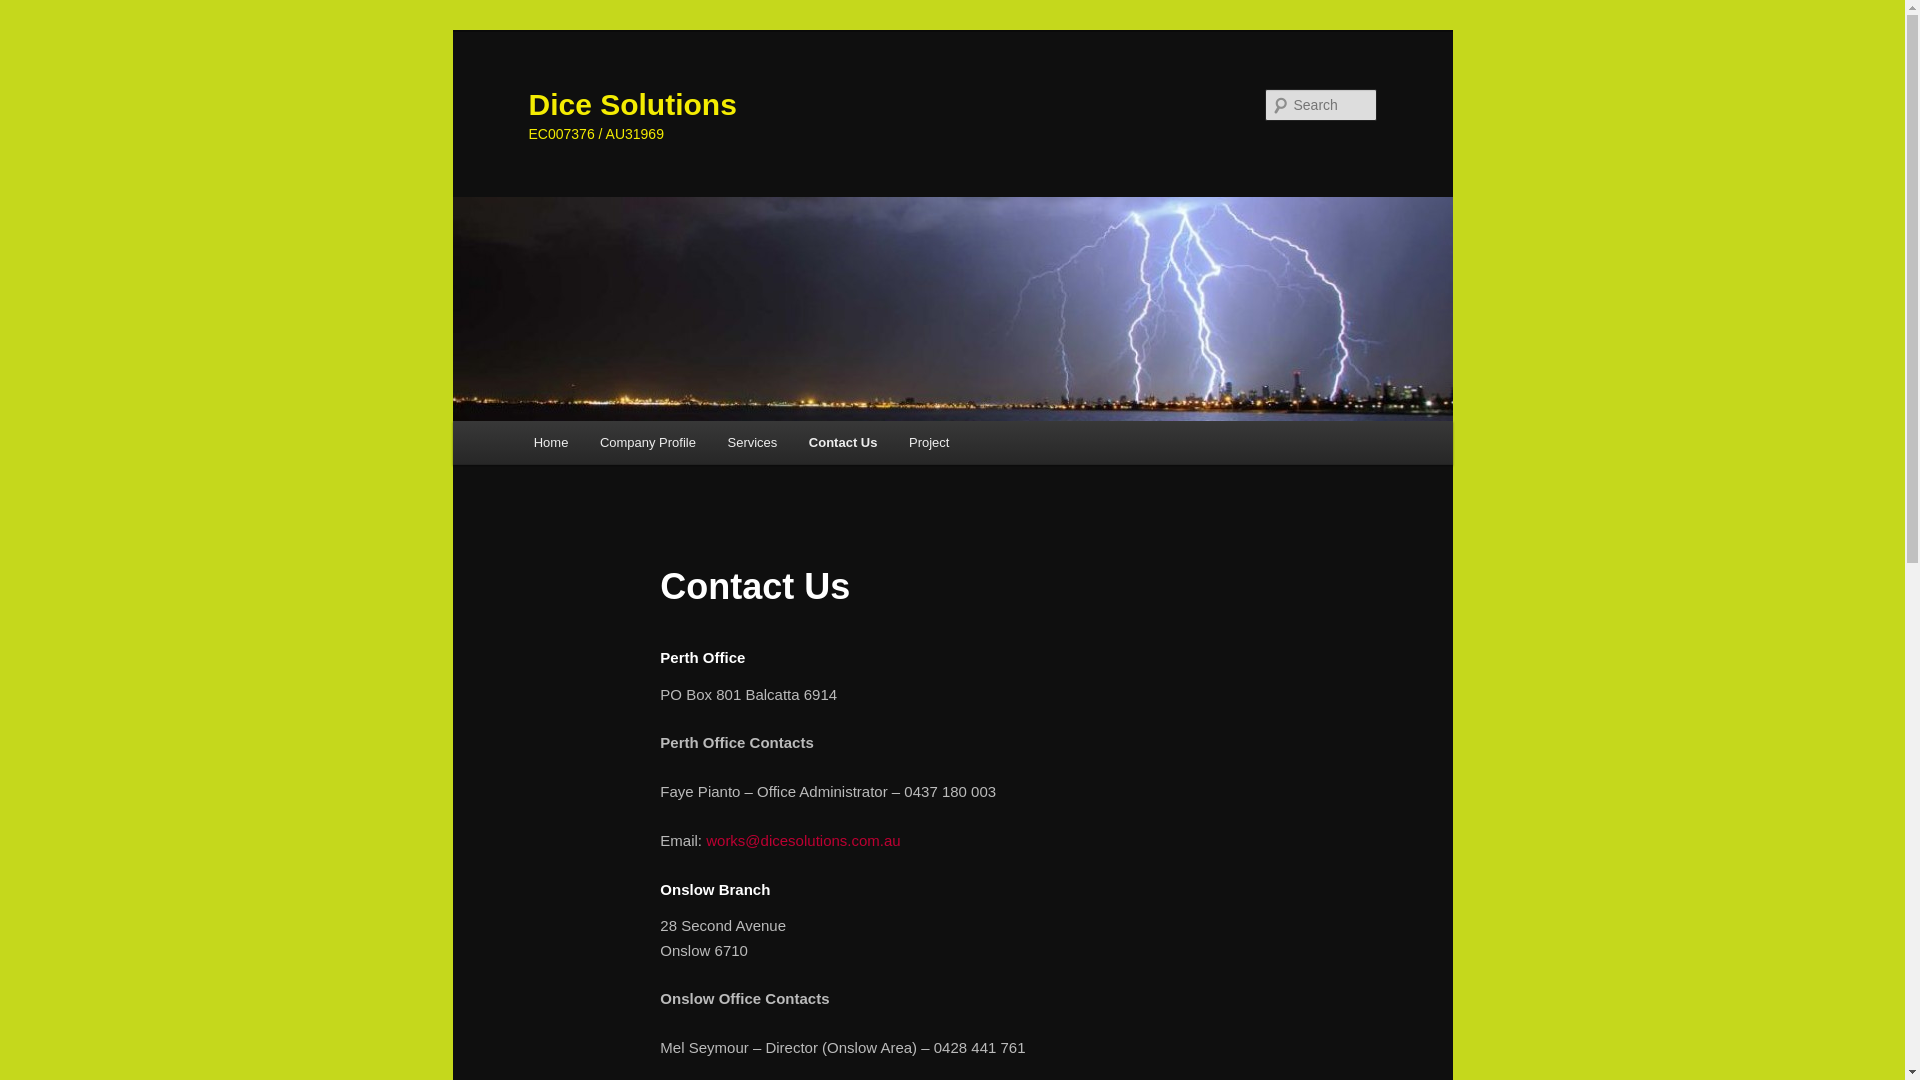 The height and width of the screenshot is (1080, 1920). Describe the element at coordinates (752, 442) in the screenshot. I see `Services` at that location.